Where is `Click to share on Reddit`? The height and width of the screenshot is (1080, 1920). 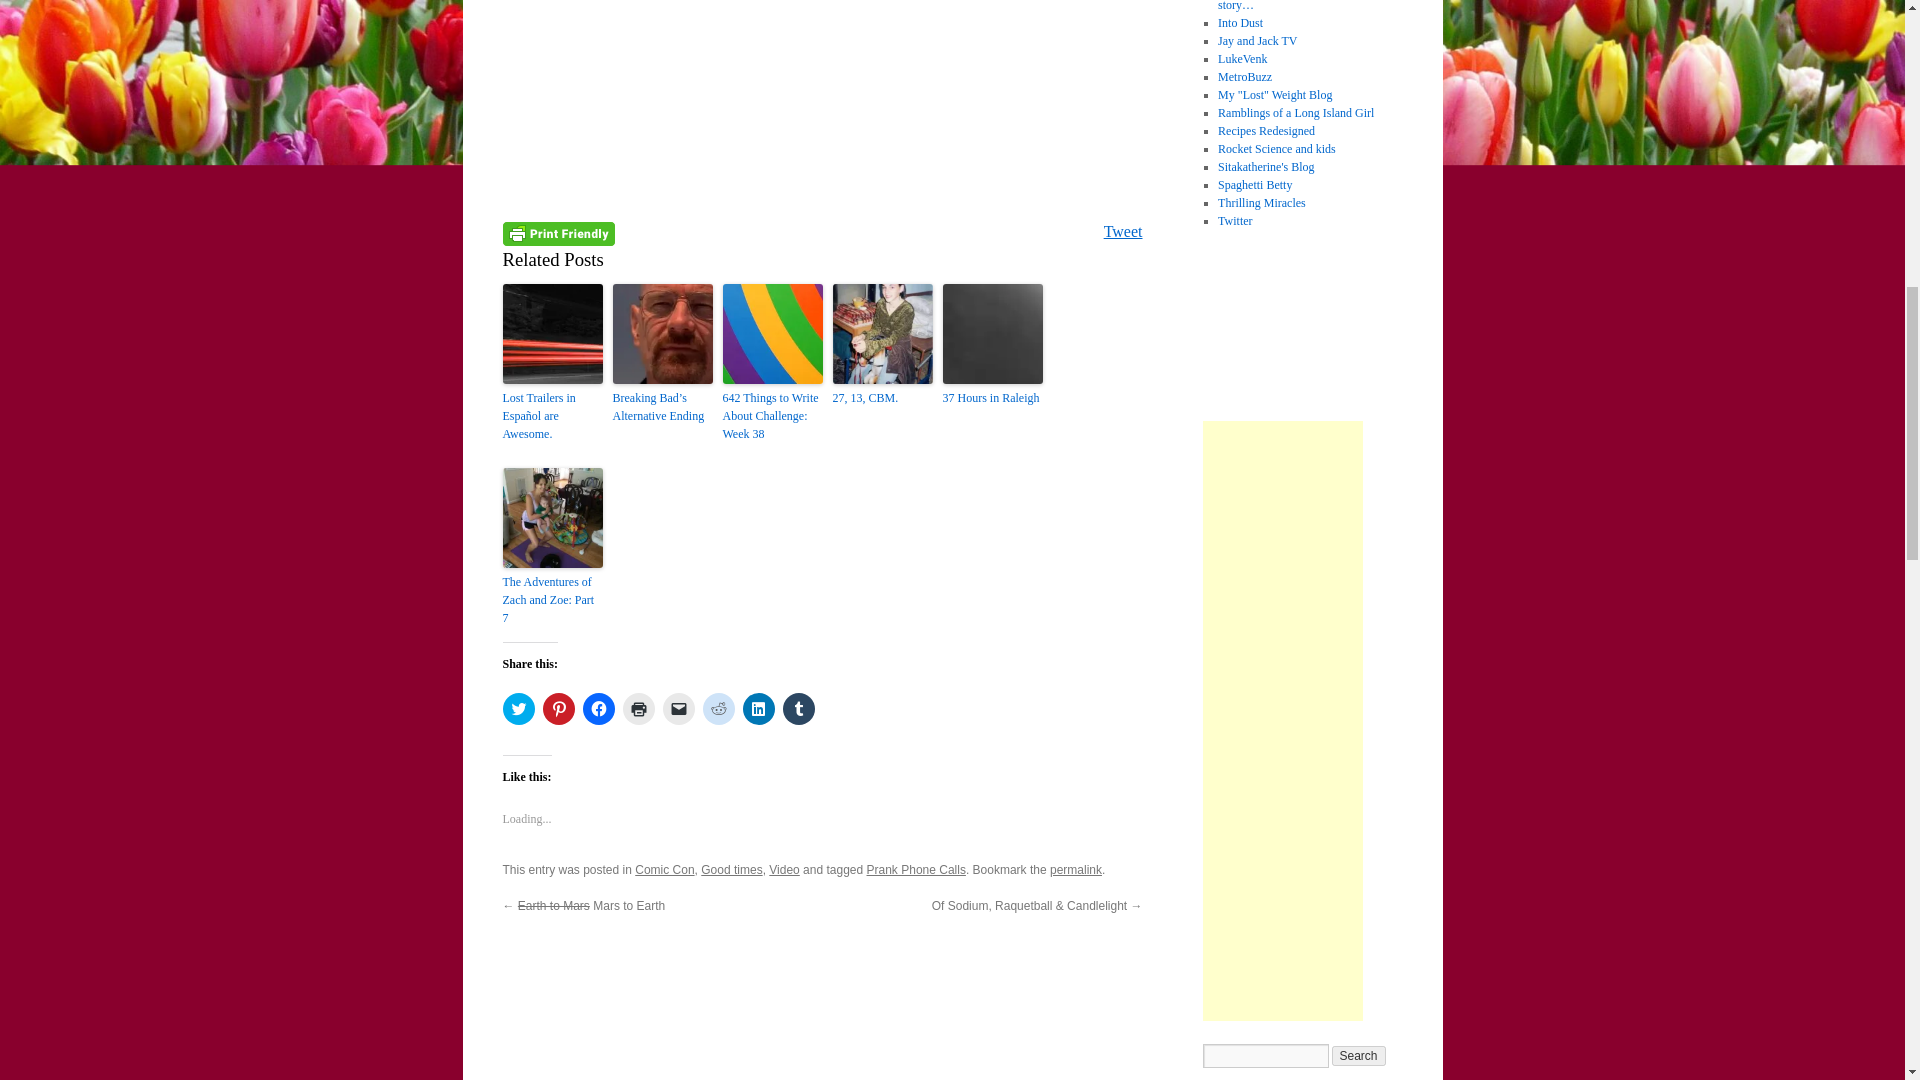
Click to share on Reddit is located at coordinates (718, 708).